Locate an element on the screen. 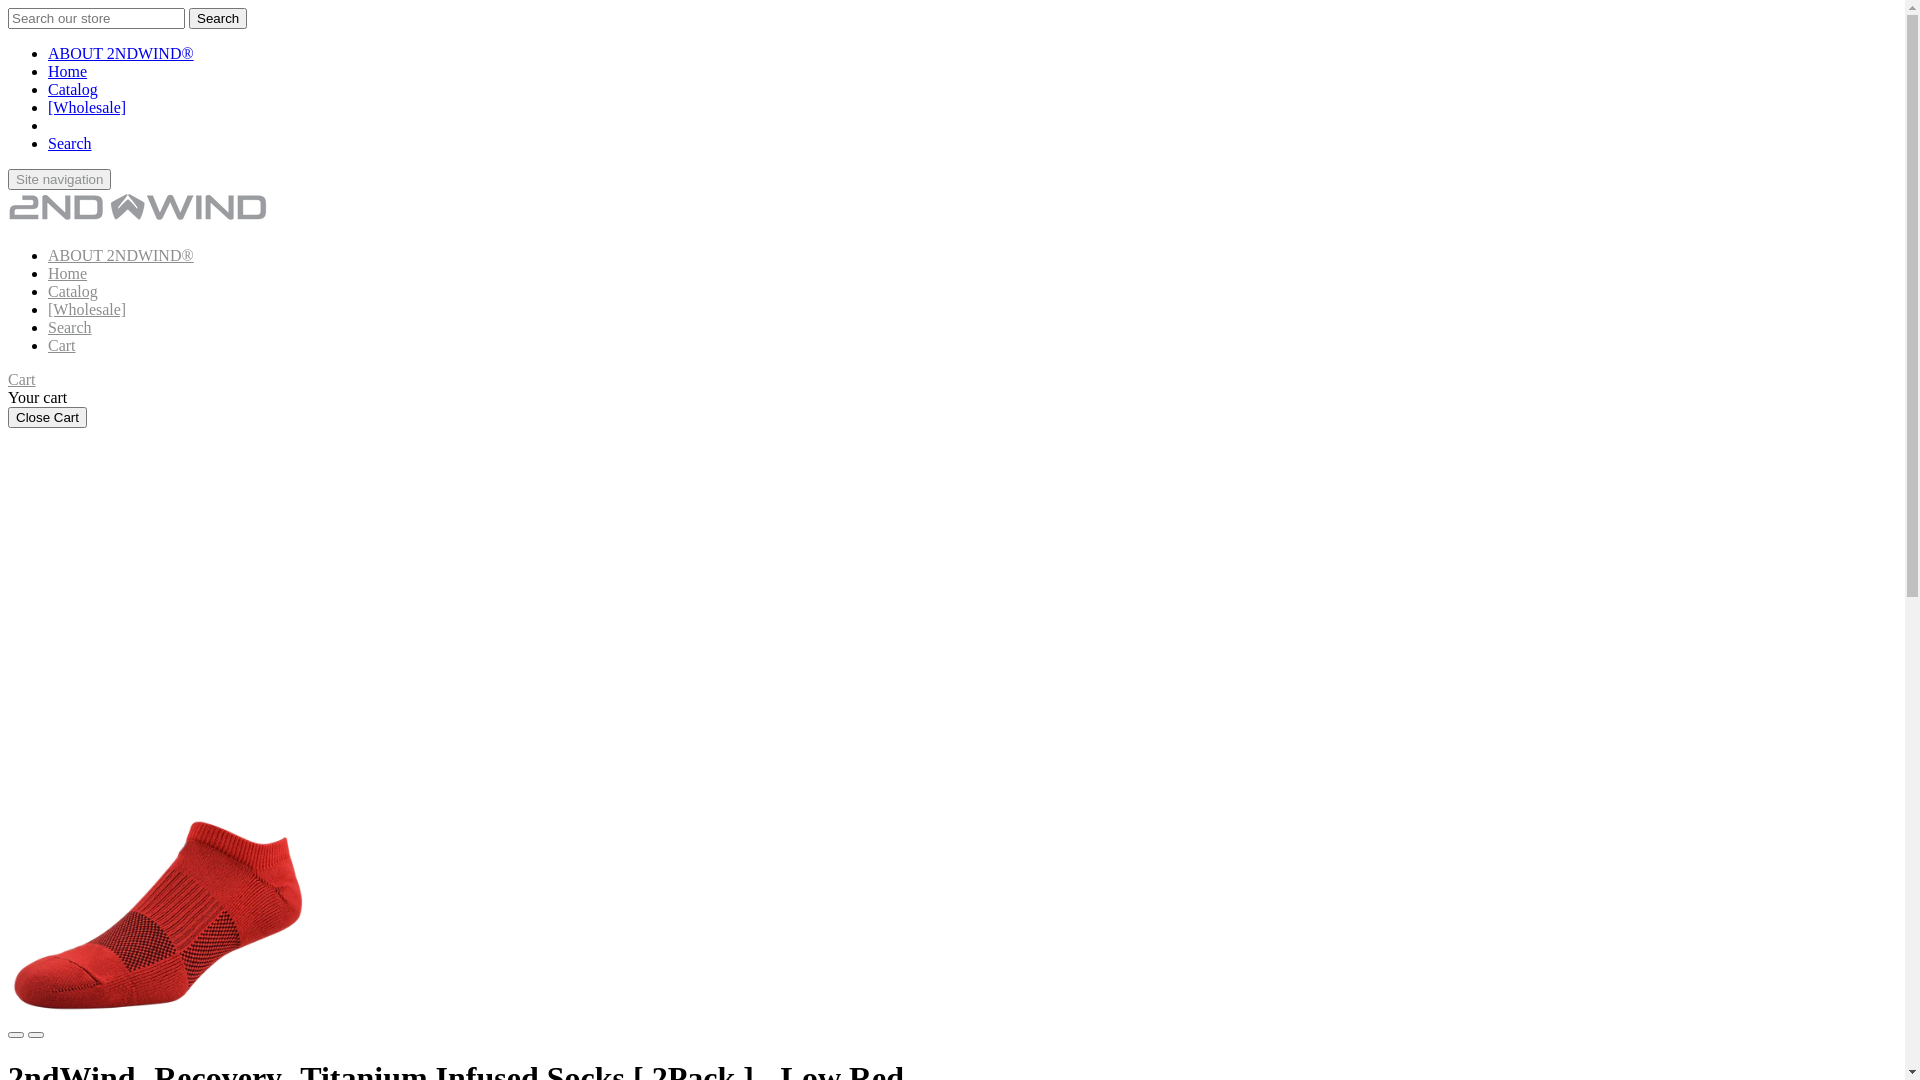 Image resolution: width=1920 pixels, height=1080 pixels. Cart is located at coordinates (62, 346).